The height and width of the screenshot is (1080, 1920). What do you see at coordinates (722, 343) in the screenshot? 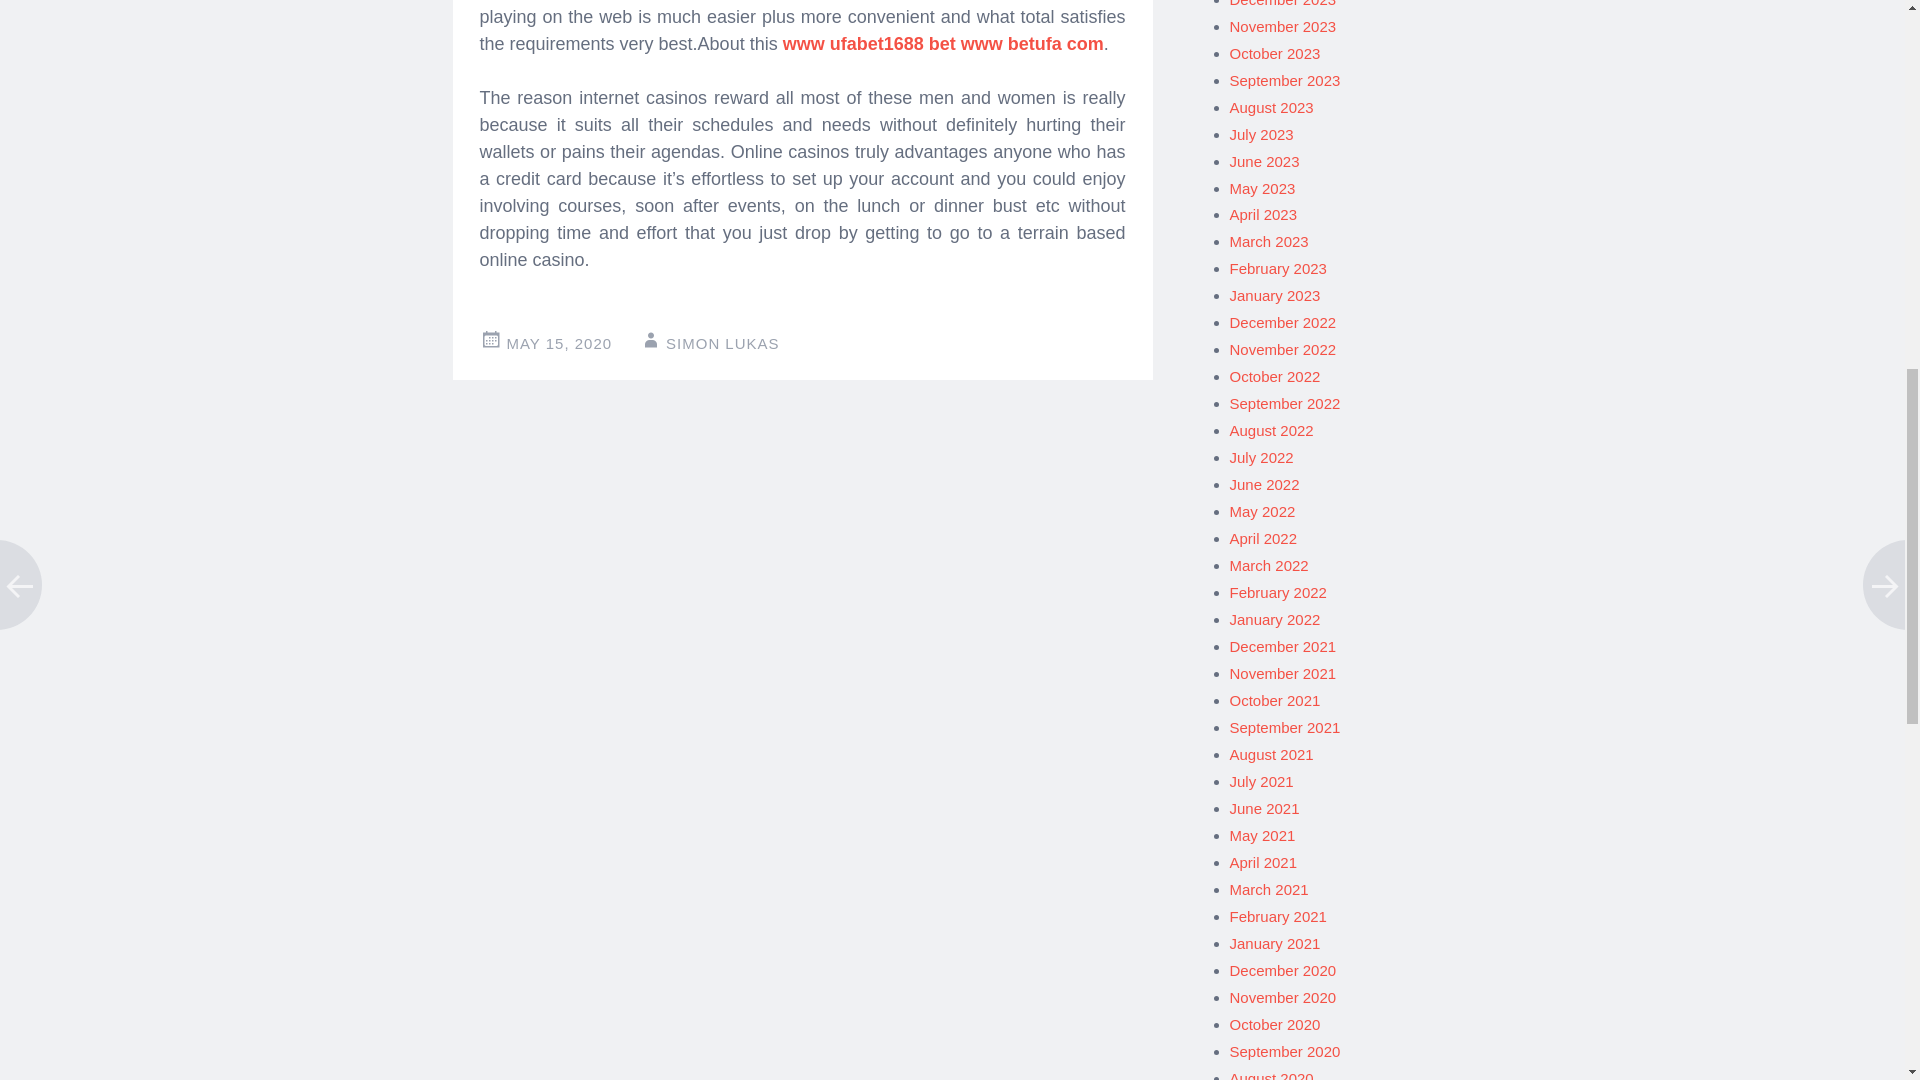
I see `View all posts by Simon Lukas` at bounding box center [722, 343].